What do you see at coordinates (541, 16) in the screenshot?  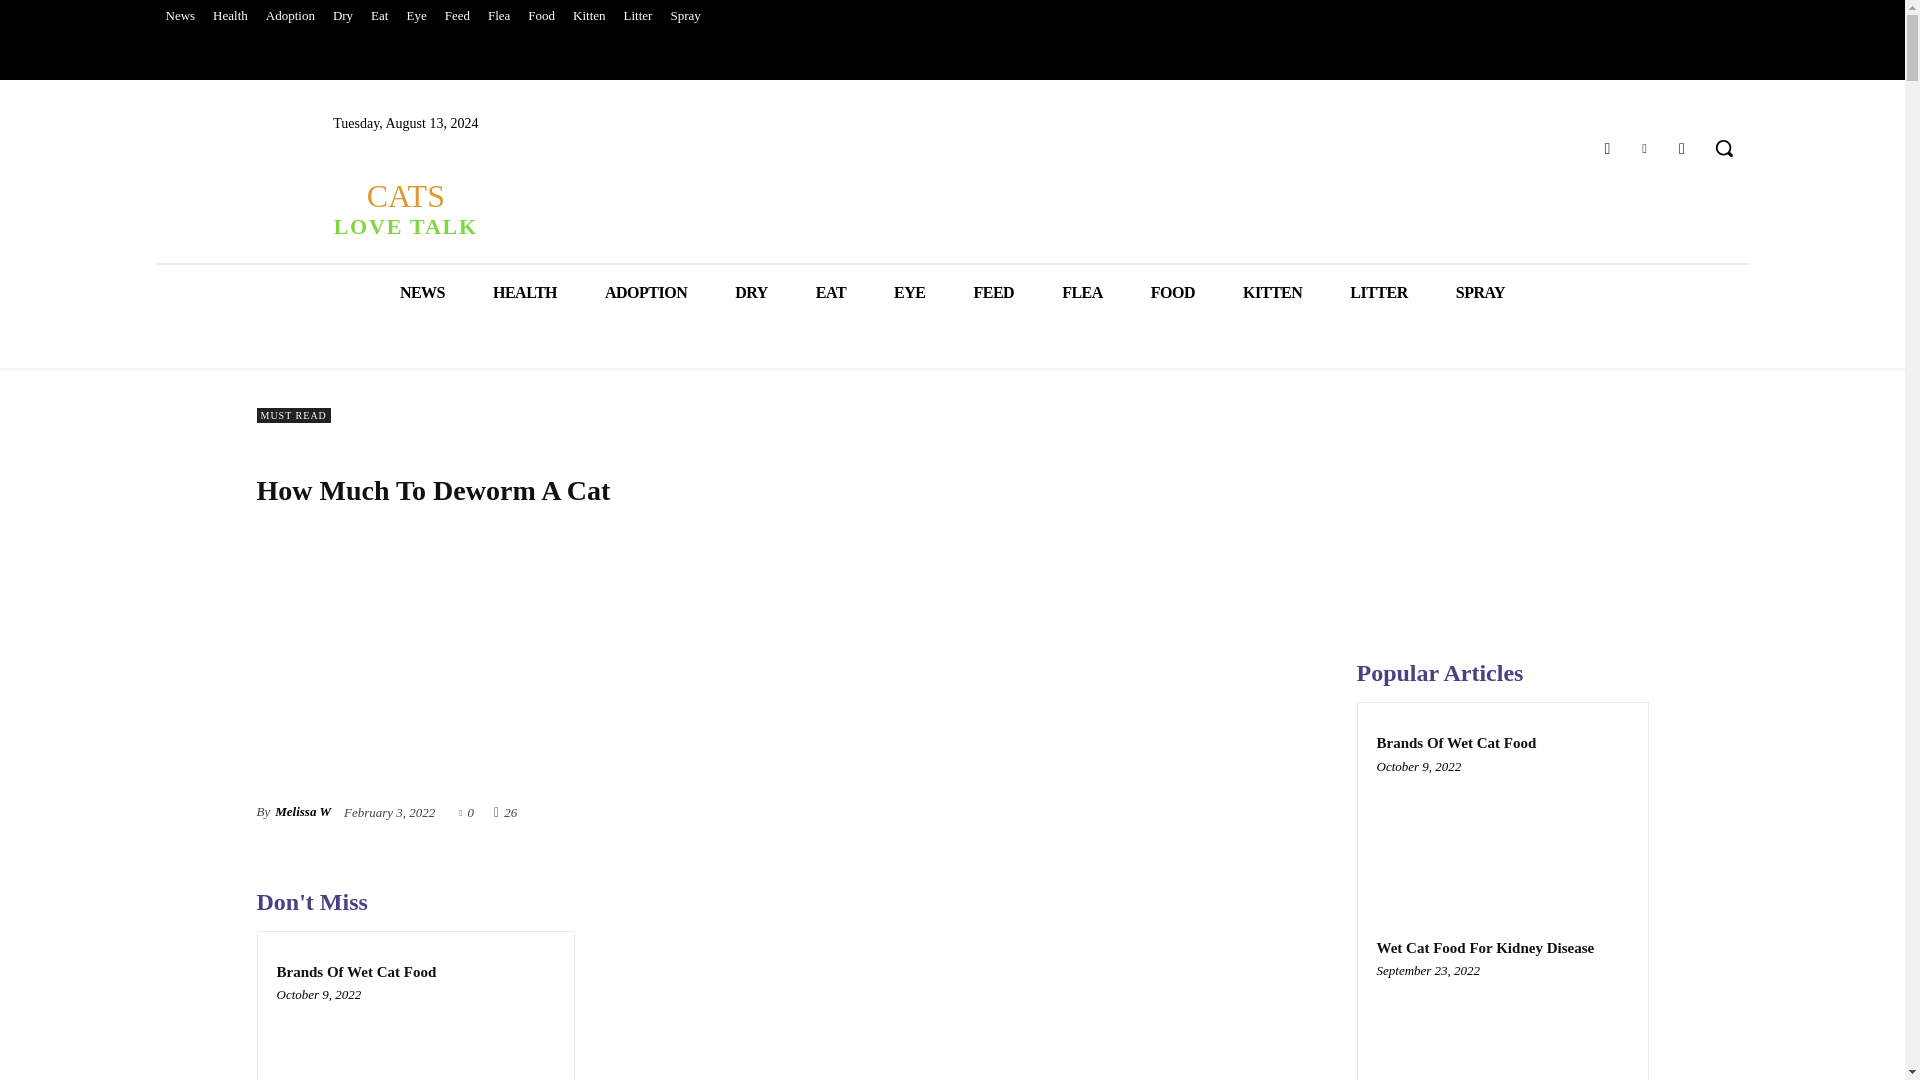 I see `Food` at bounding box center [541, 16].